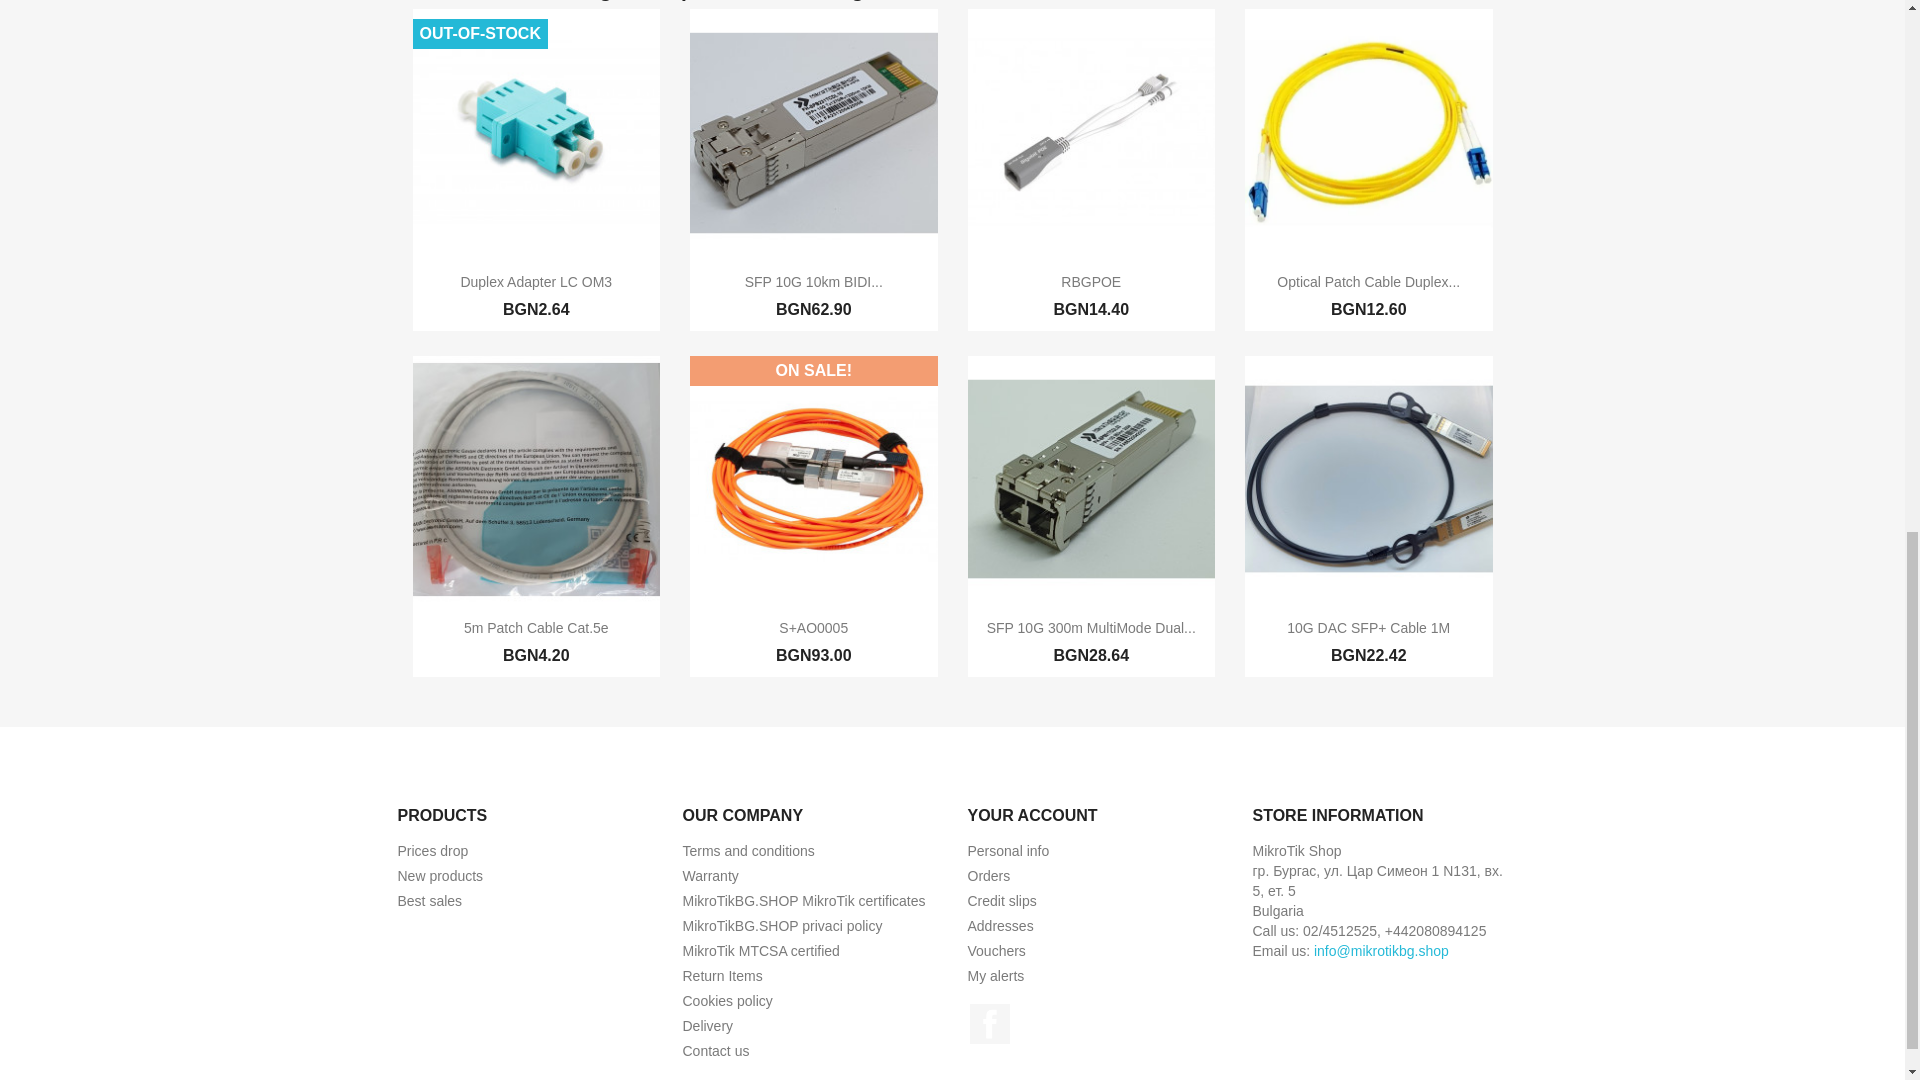 This screenshot has height=1080, width=1920. What do you see at coordinates (803, 901) in the screenshot?
I see `MikroTikBG.SHOP certified egineering levelvs by MikroTik` at bounding box center [803, 901].